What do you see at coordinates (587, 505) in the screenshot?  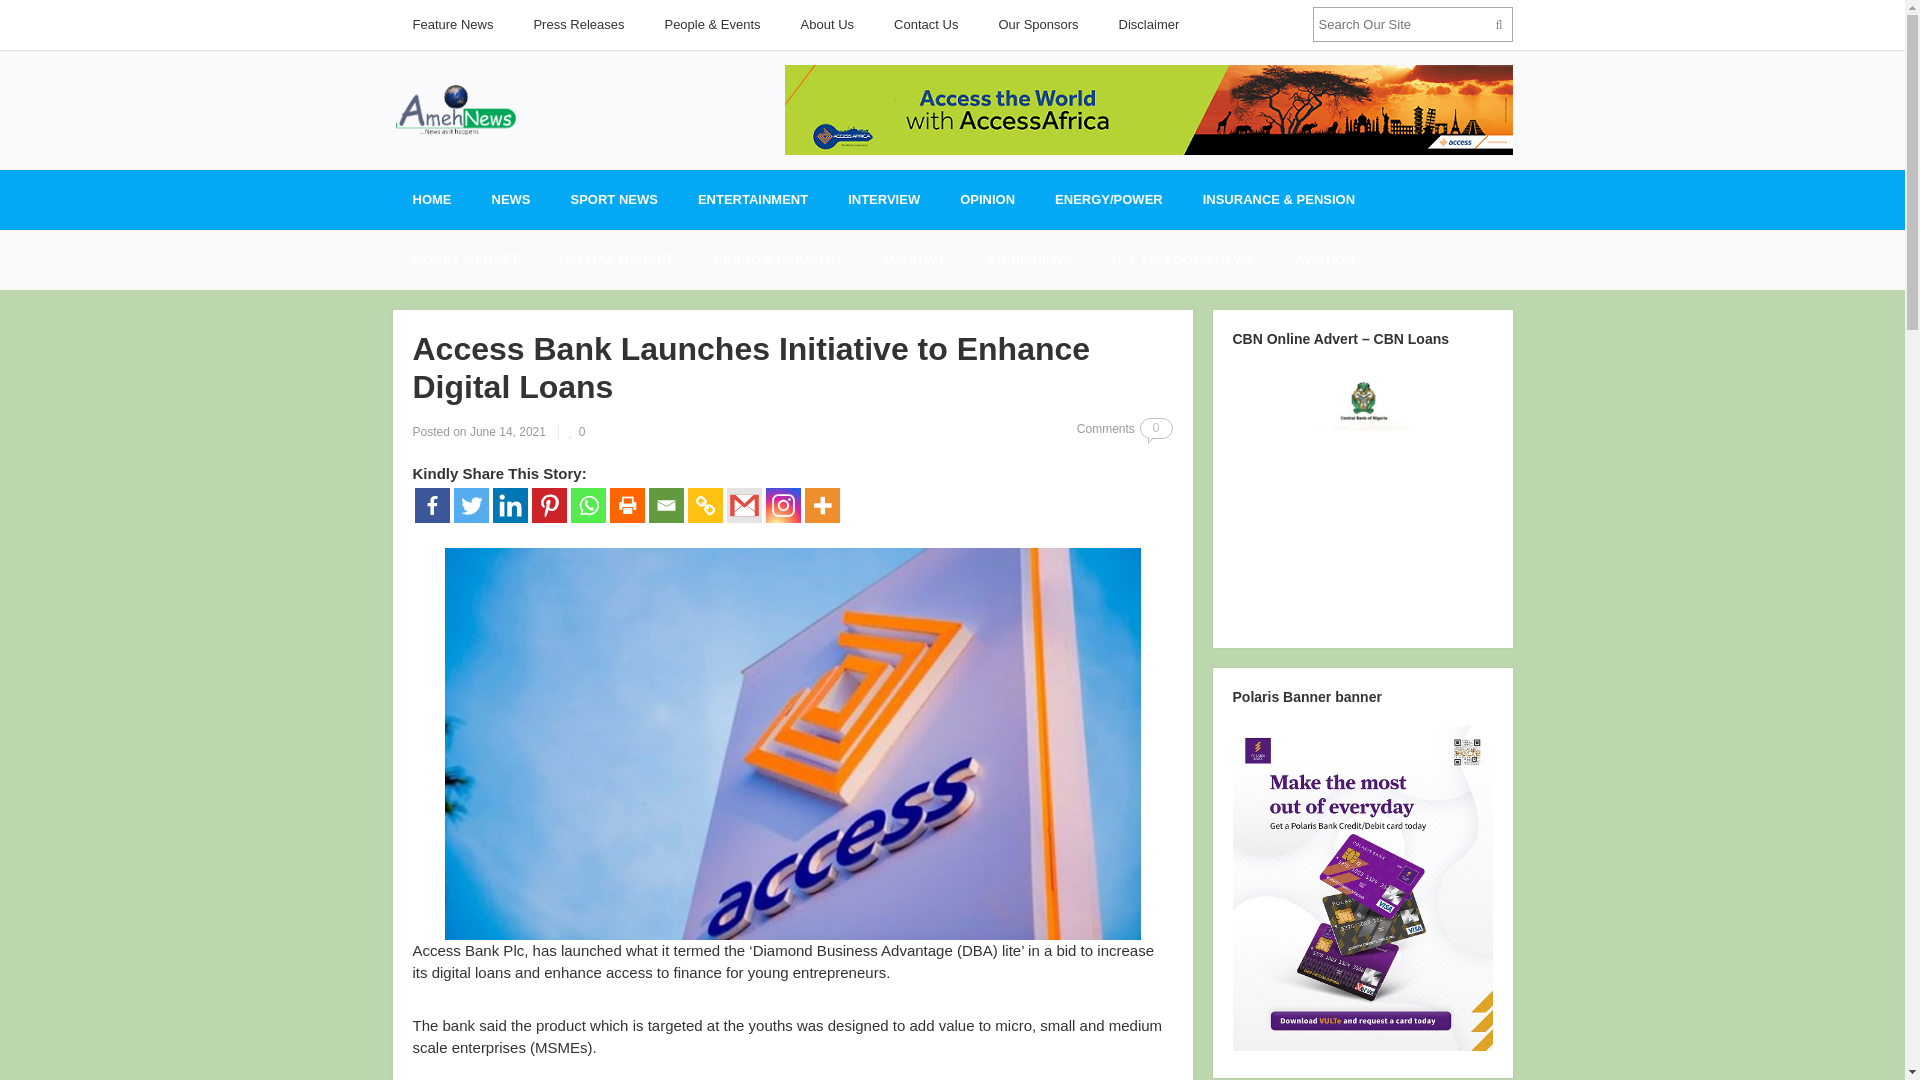 I see `Whatsapp` at bounding box center [587, 505].